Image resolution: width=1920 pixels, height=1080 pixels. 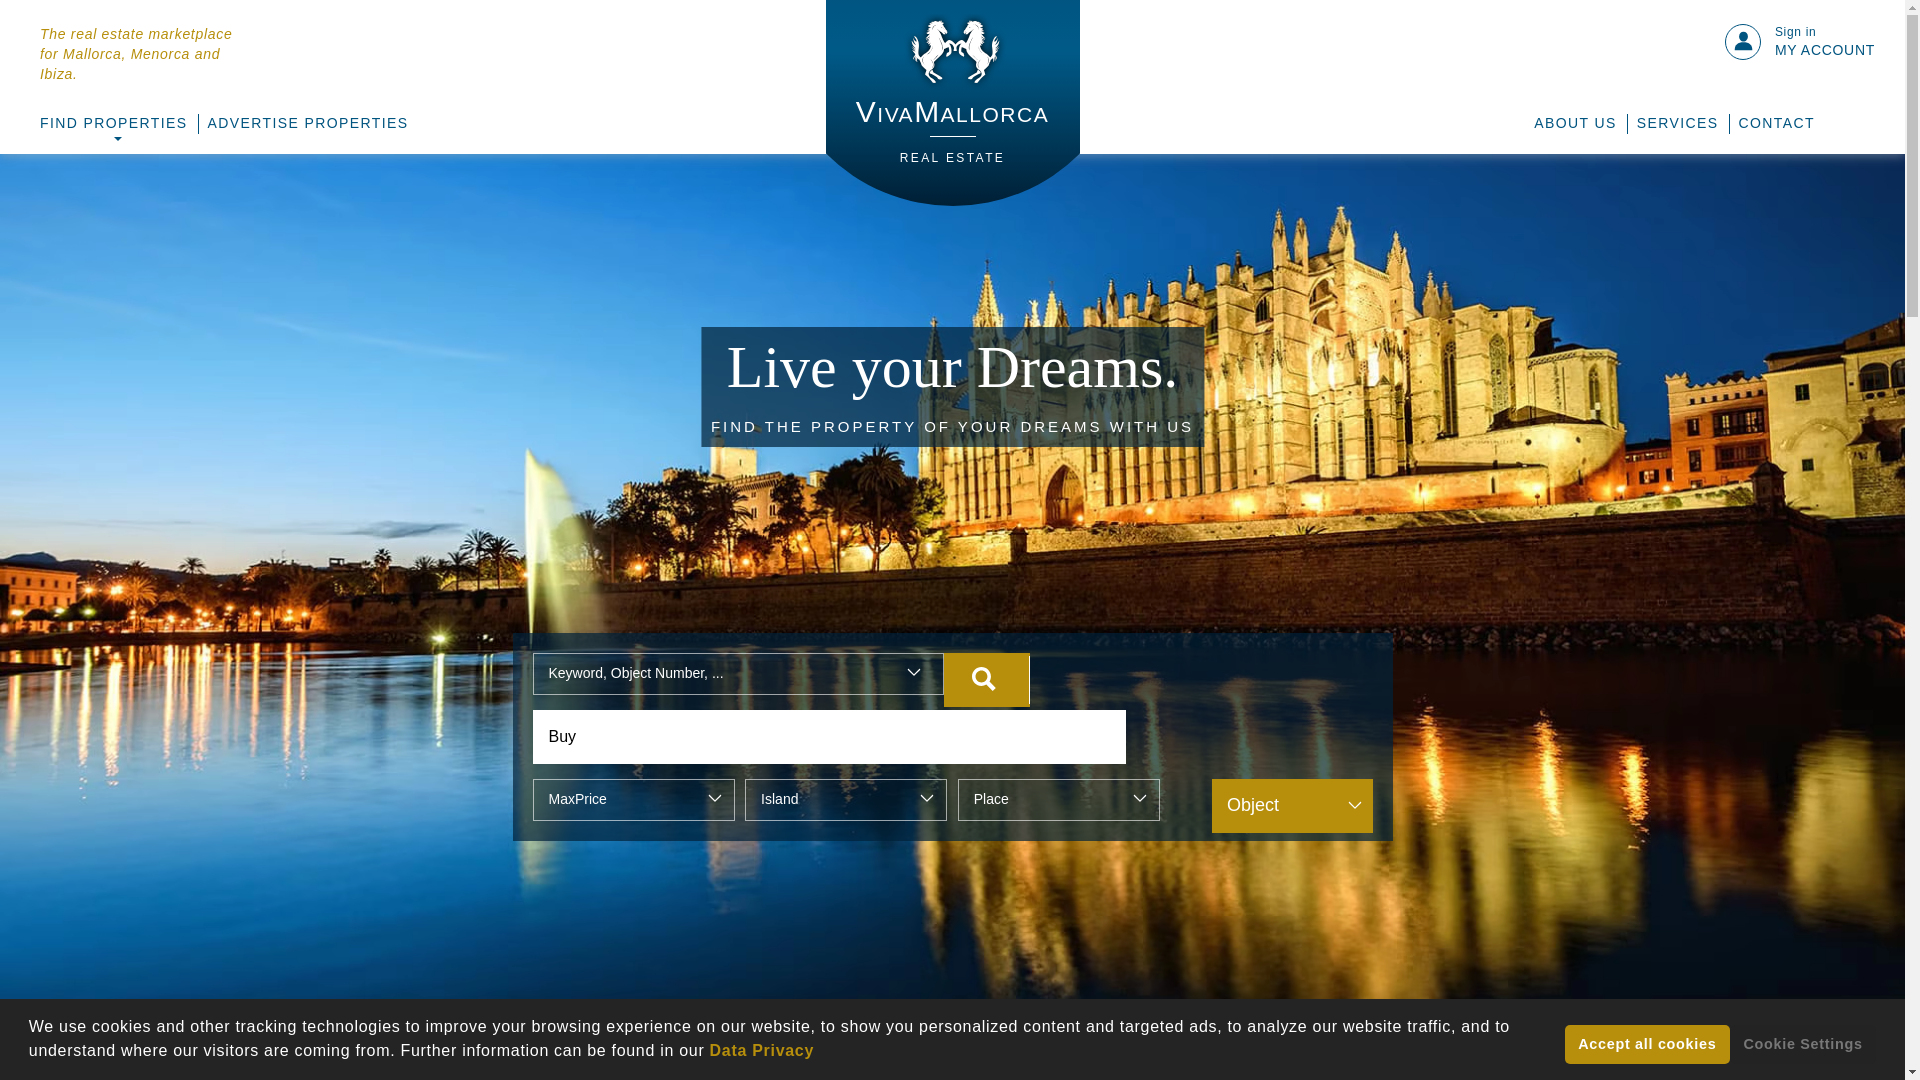 What do you see at coordinates (1776, 124) in the screenshot?
I see `CONTACT` at bounding box center [1776, 124].